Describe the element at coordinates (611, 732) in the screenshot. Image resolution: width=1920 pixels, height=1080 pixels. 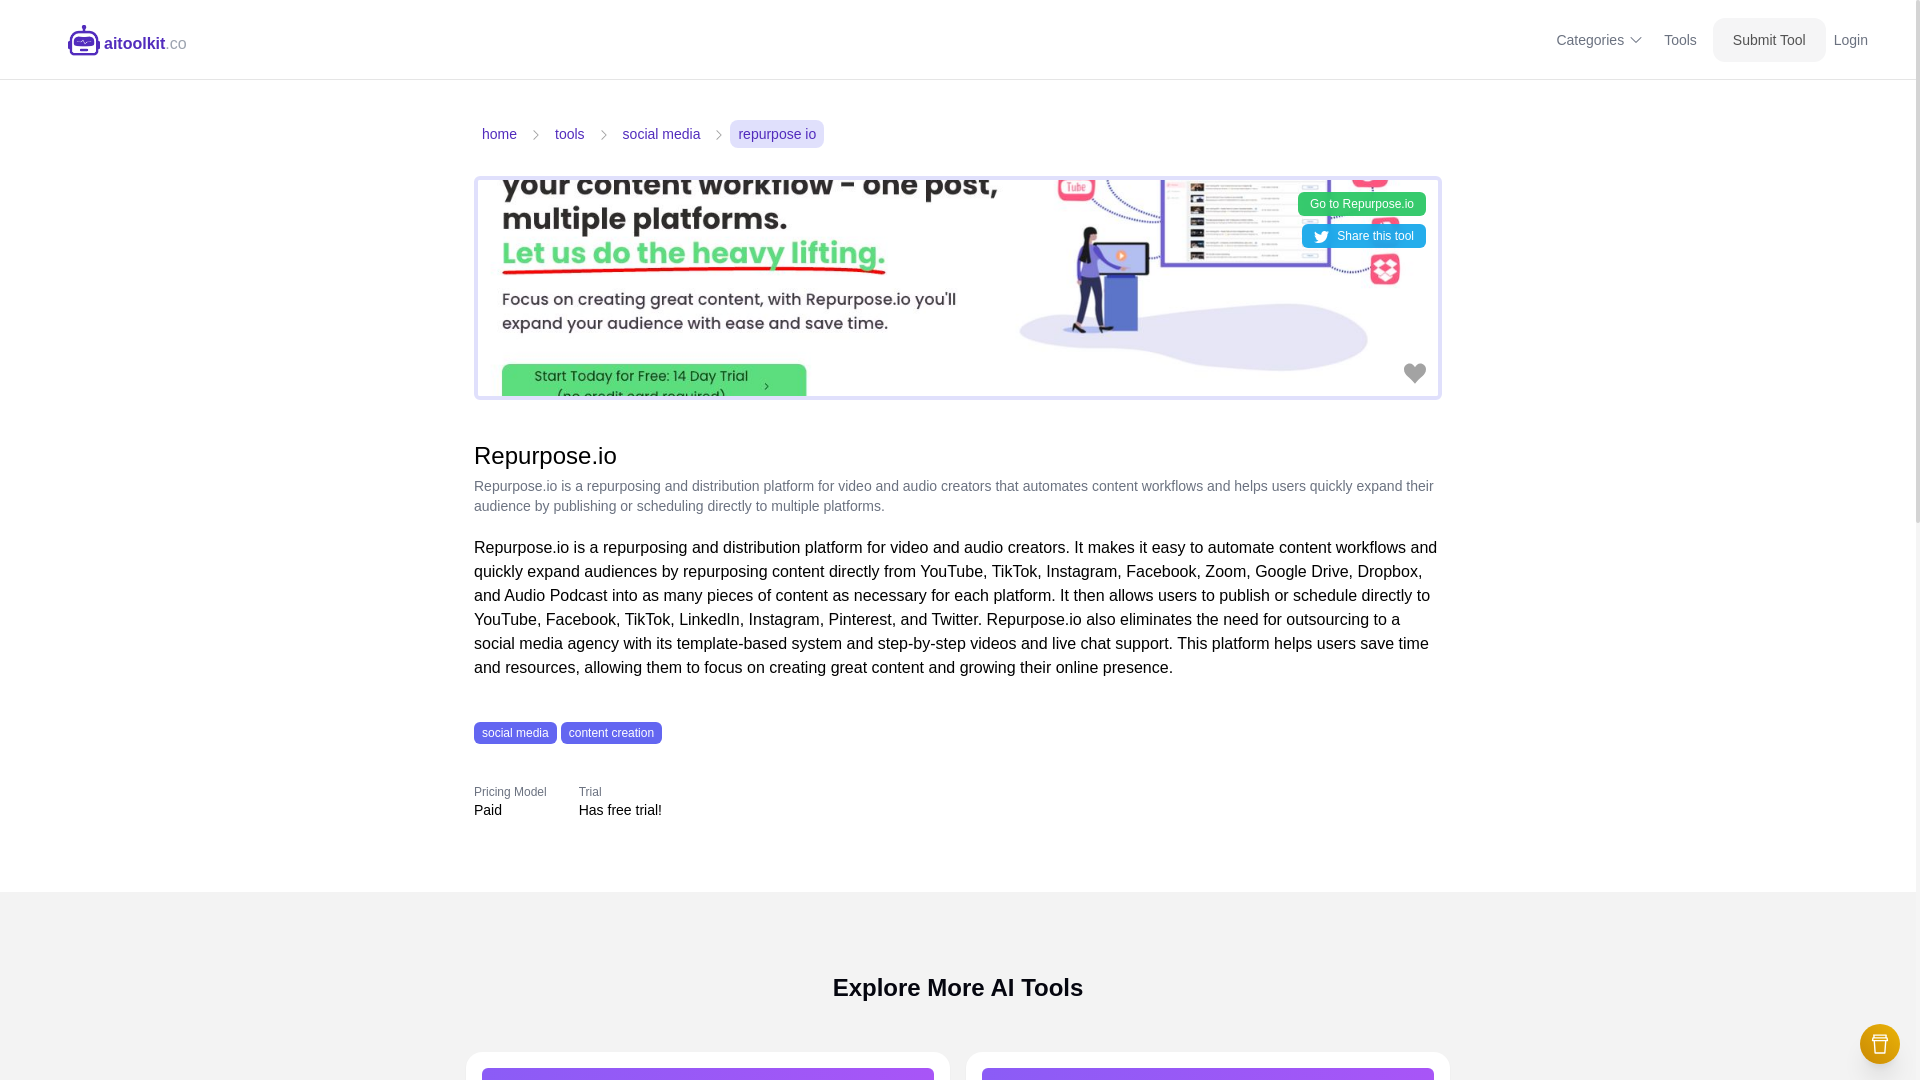
I see `content creation` at that location.